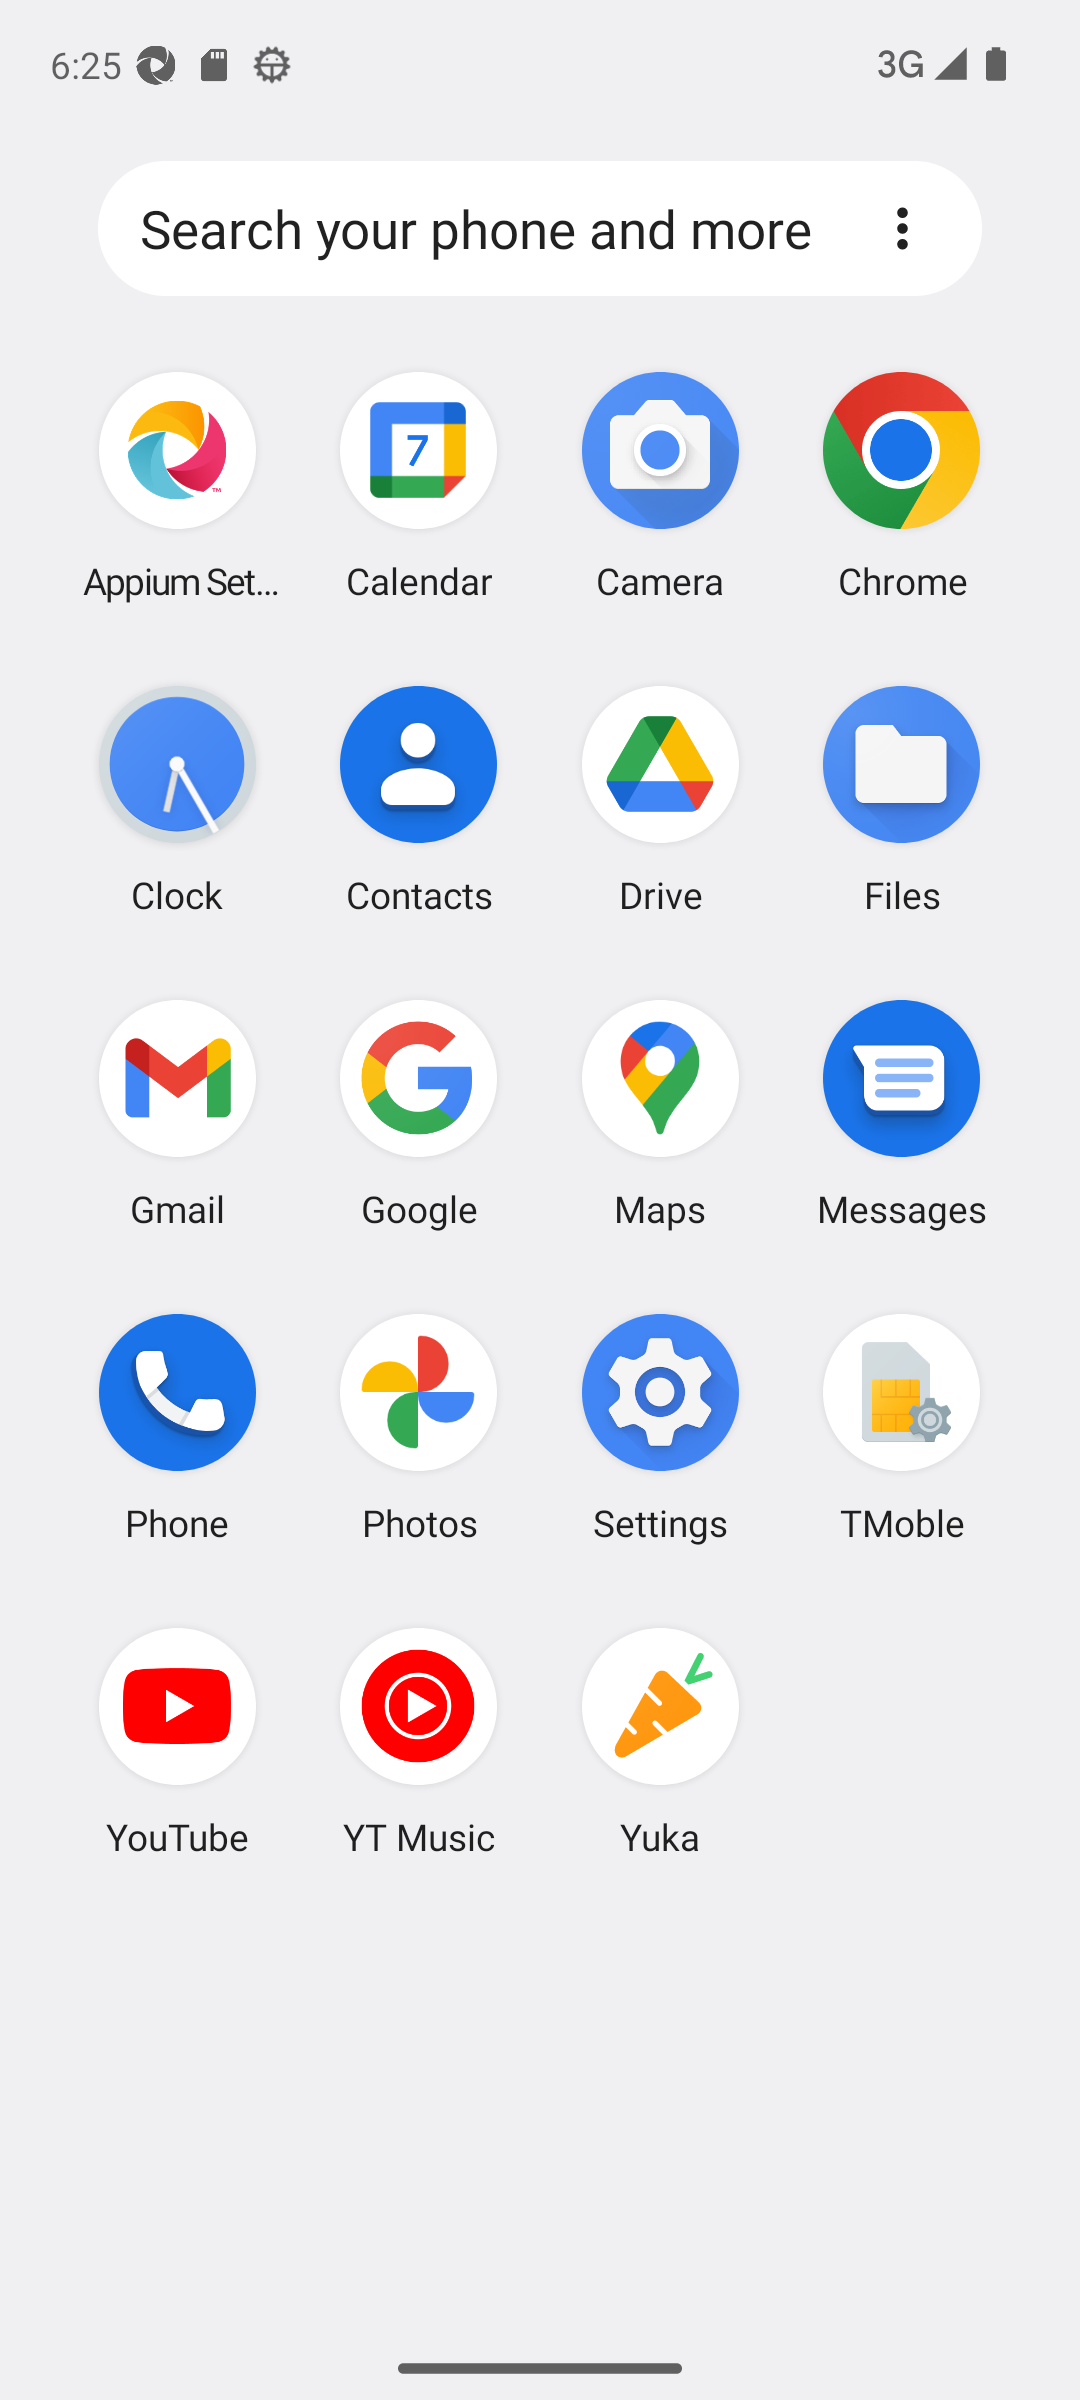 This screenshot has height=2400, width=1080. Describe the element at coordinates (419, 799) in the screenshot. I see `Contacts` at that location.